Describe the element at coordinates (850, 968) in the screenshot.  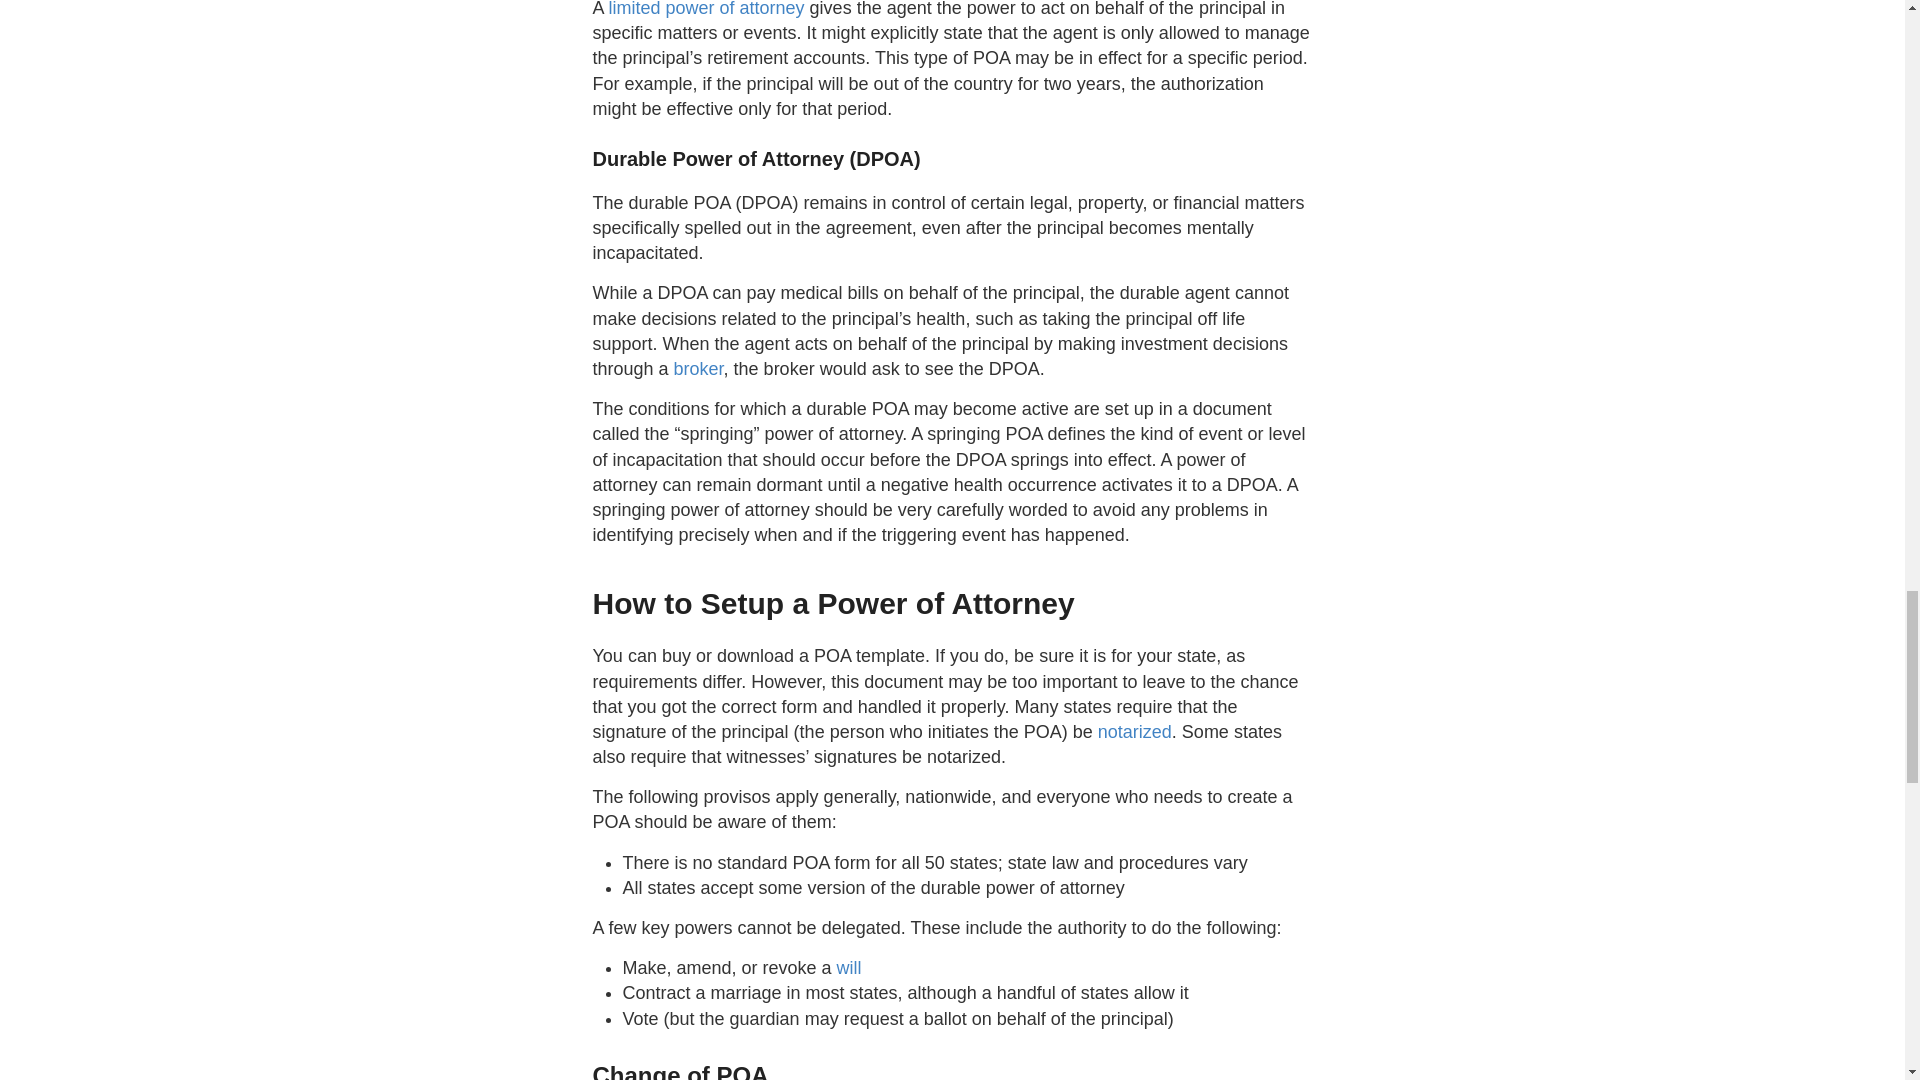
I see `will` at that location.